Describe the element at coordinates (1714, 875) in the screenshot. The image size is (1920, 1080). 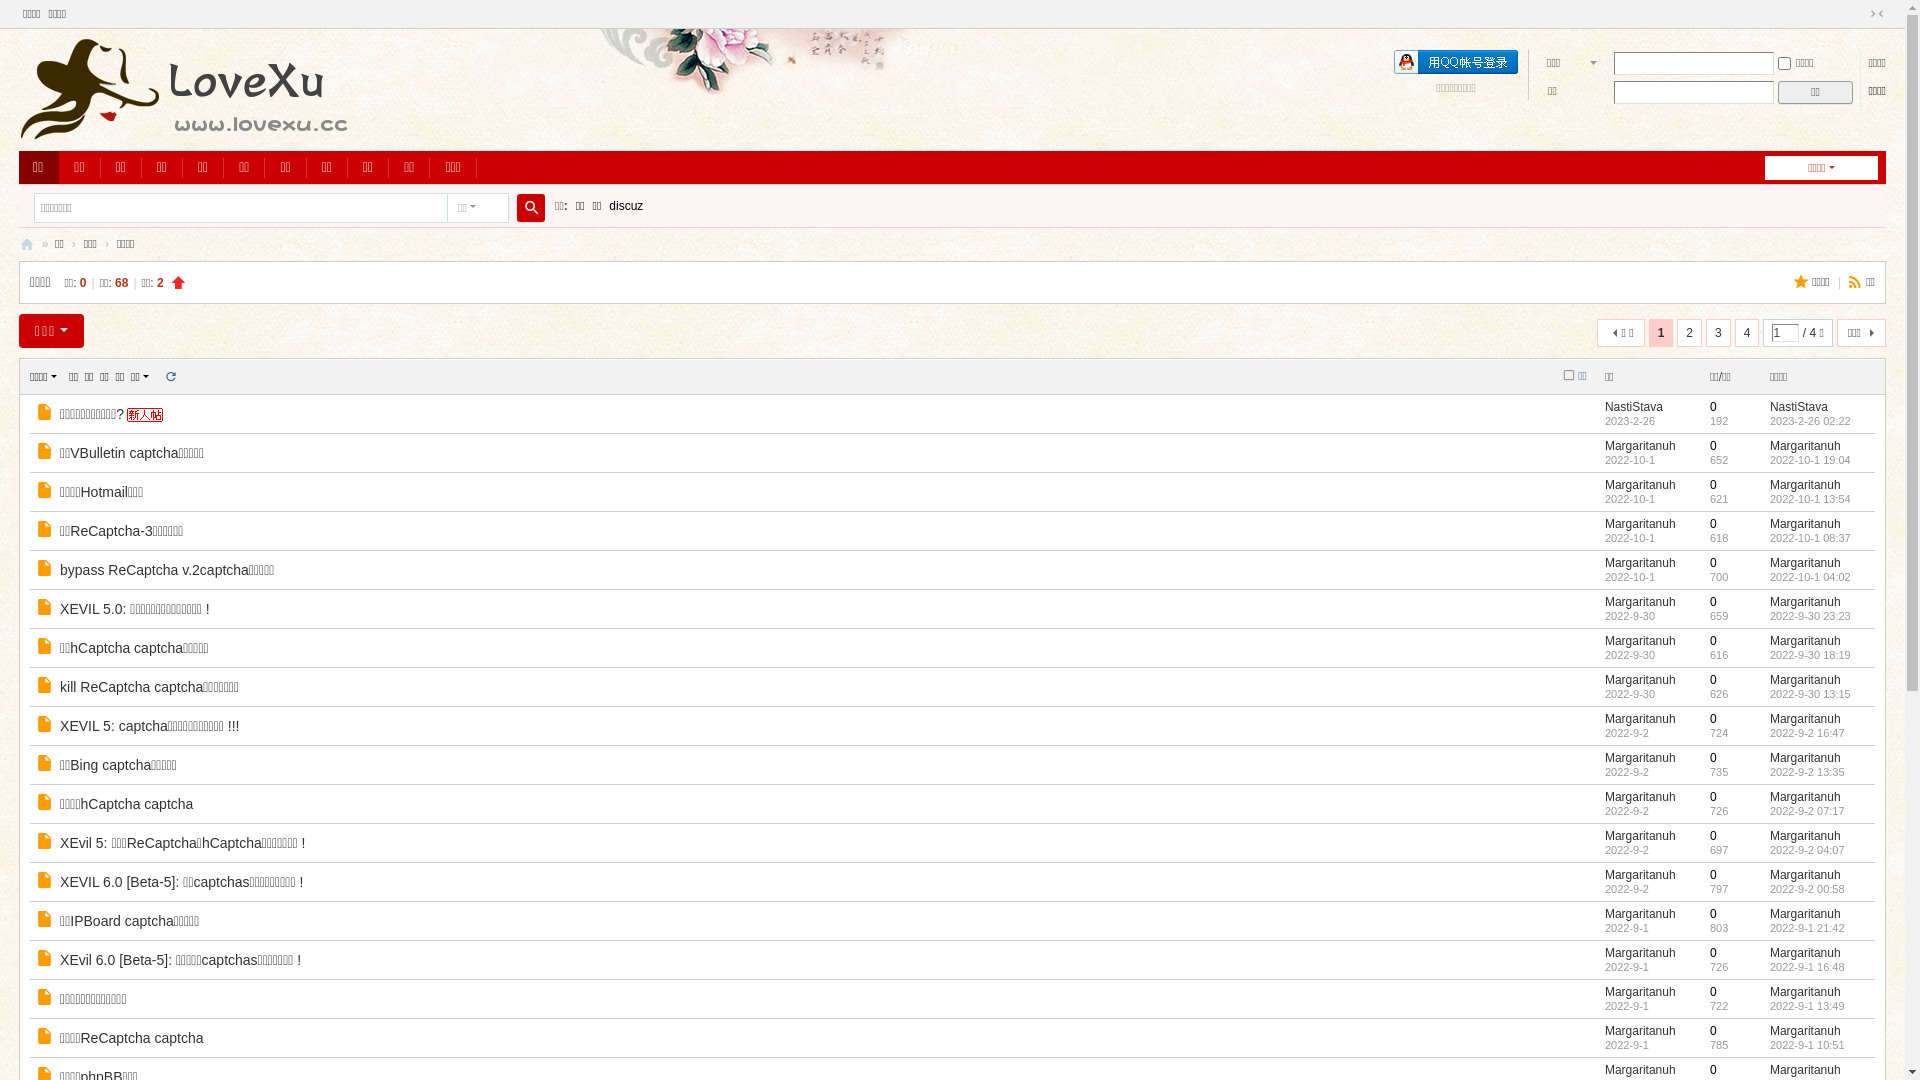
I see `0` at that location.